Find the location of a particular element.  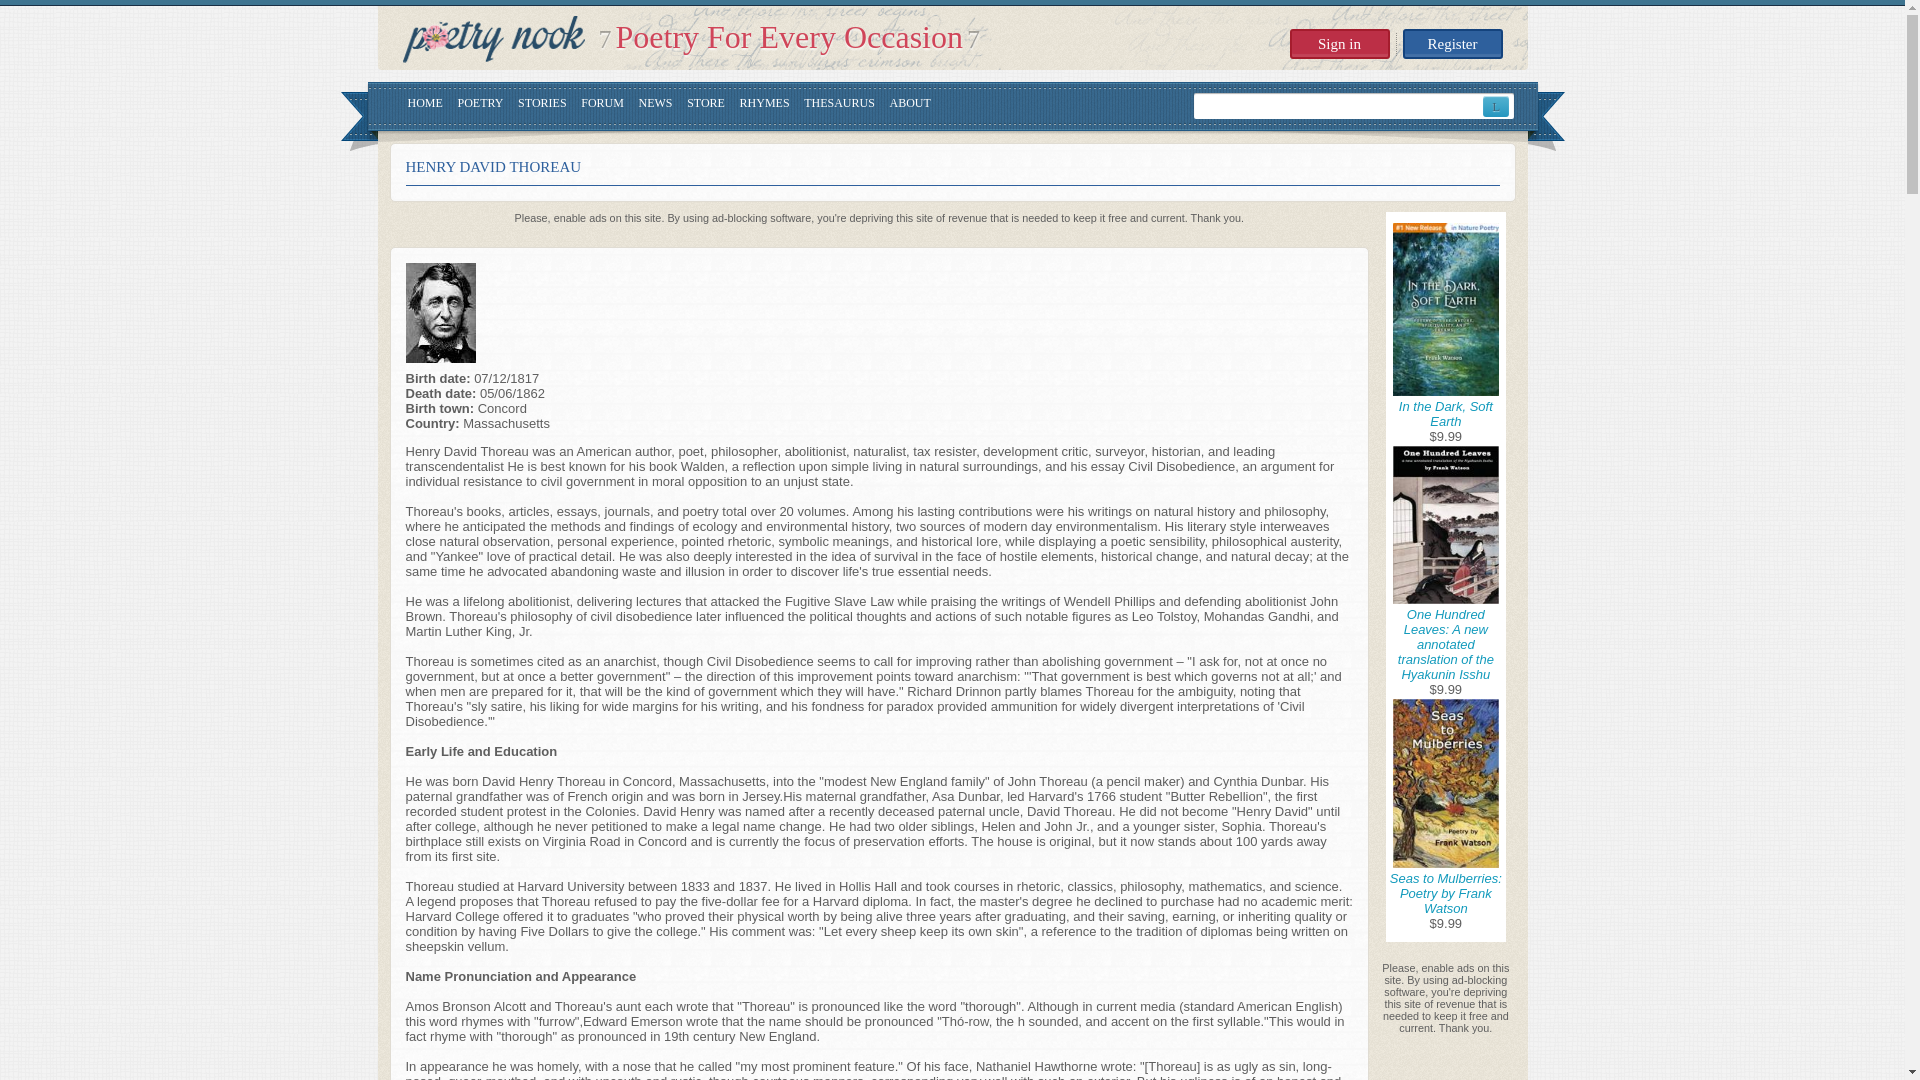

L is located at coordinates (1496, 106).